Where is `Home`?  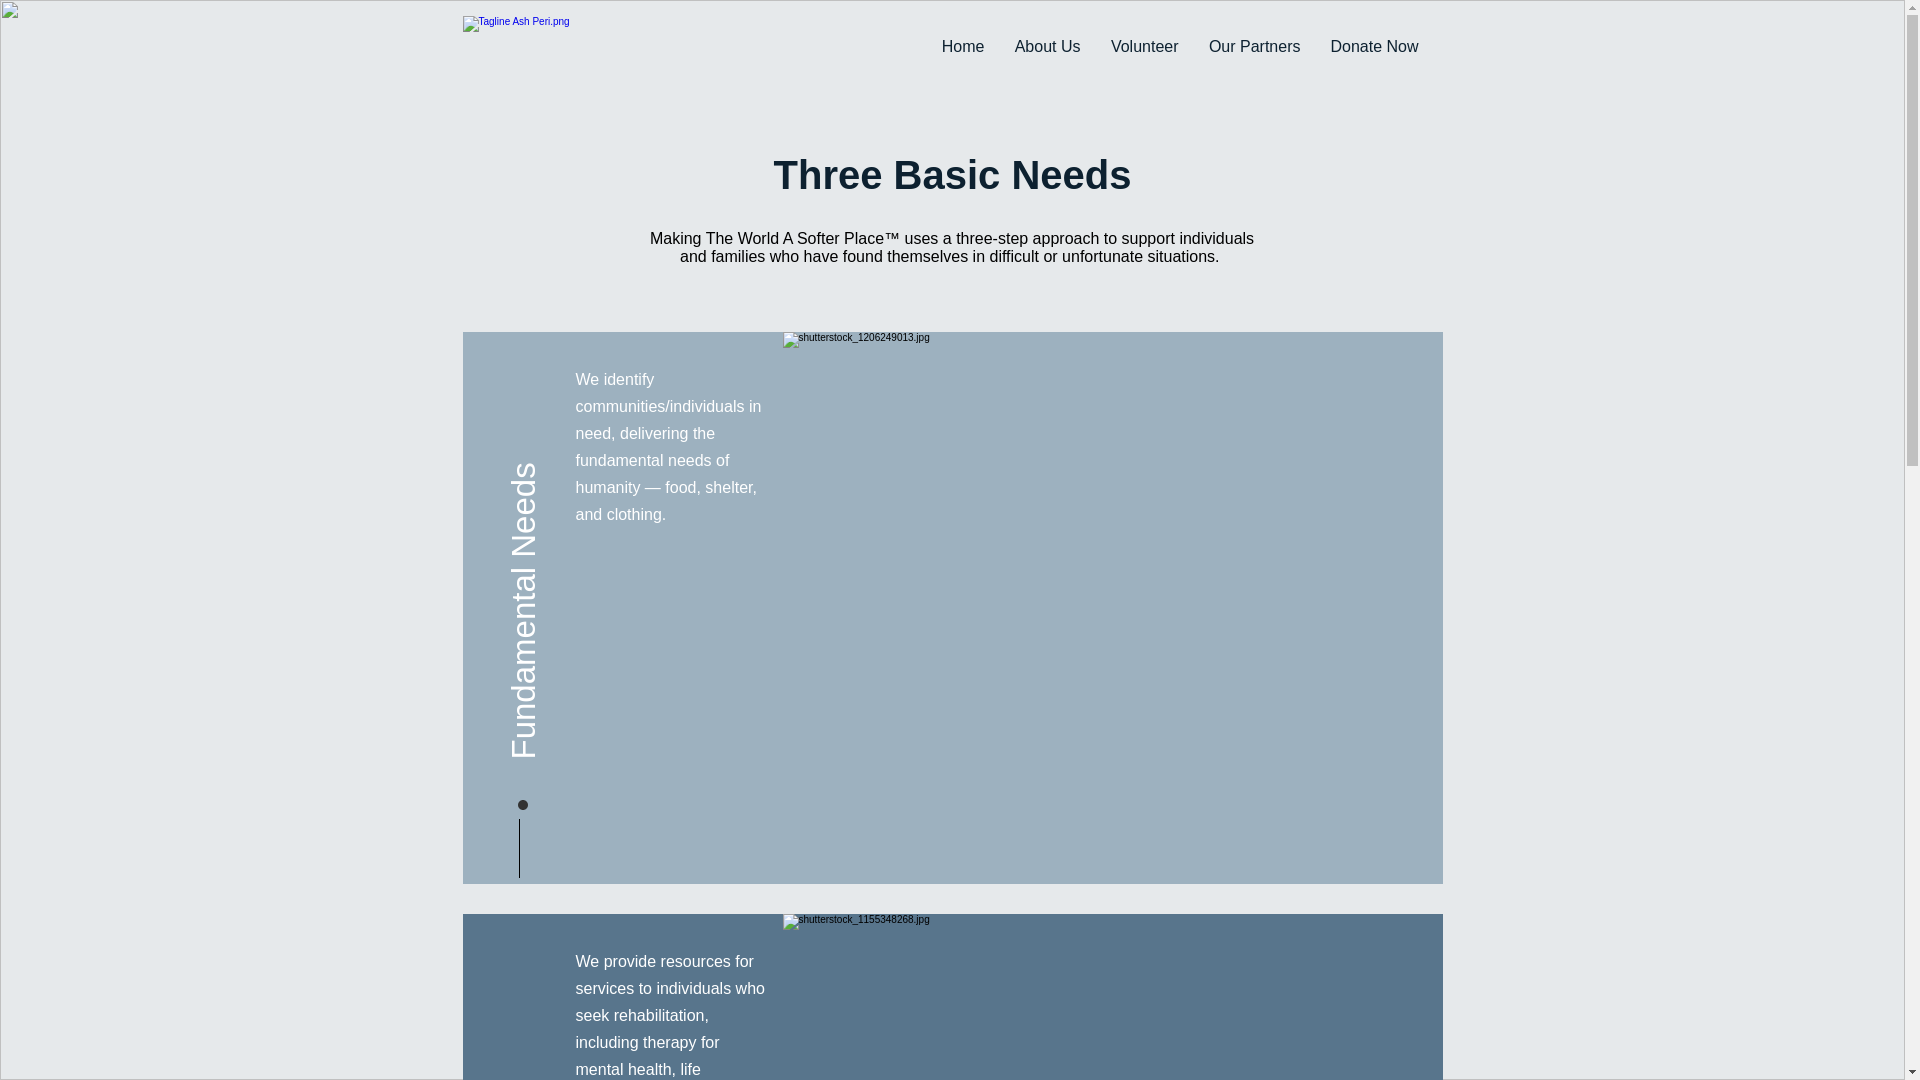 Home is located at coordinates (962, 46).